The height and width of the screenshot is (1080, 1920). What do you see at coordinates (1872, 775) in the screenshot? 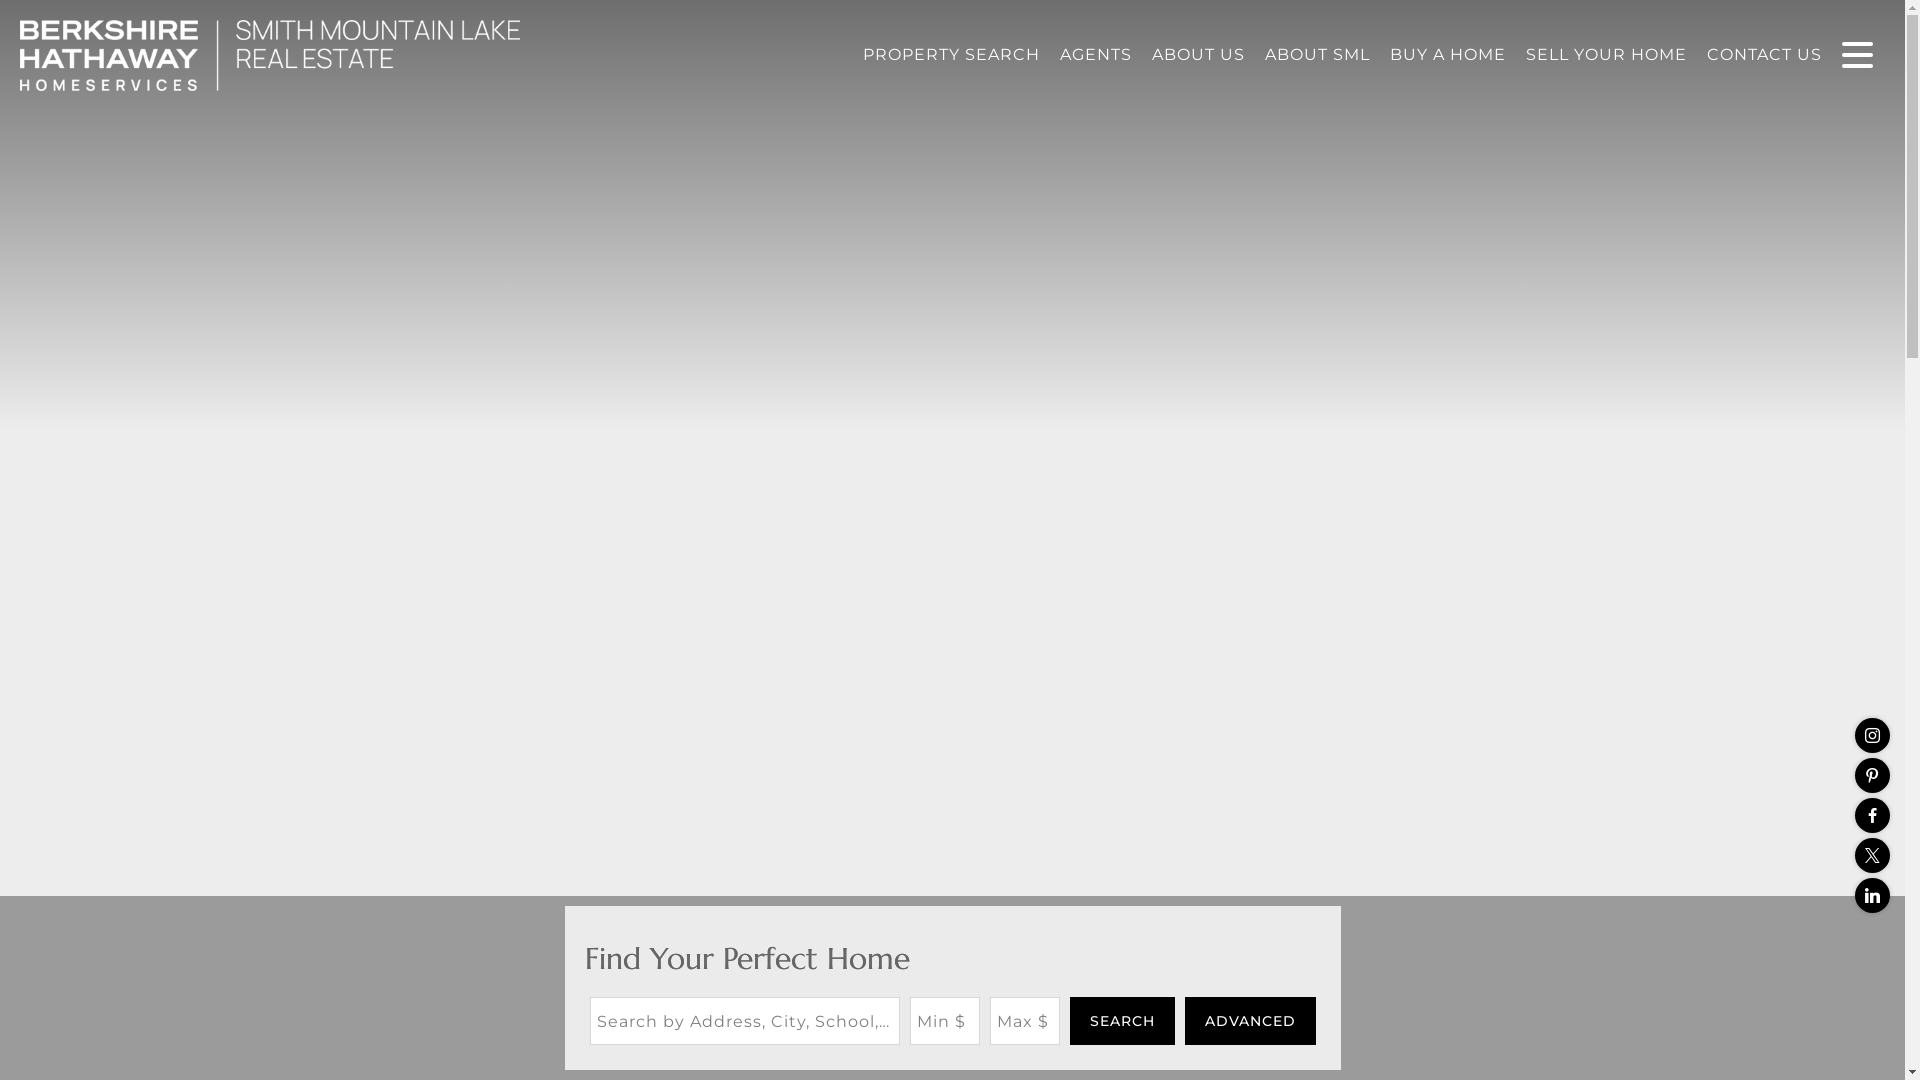
I see `Visit us on Pinterest` at bounding box center [1872, 775].